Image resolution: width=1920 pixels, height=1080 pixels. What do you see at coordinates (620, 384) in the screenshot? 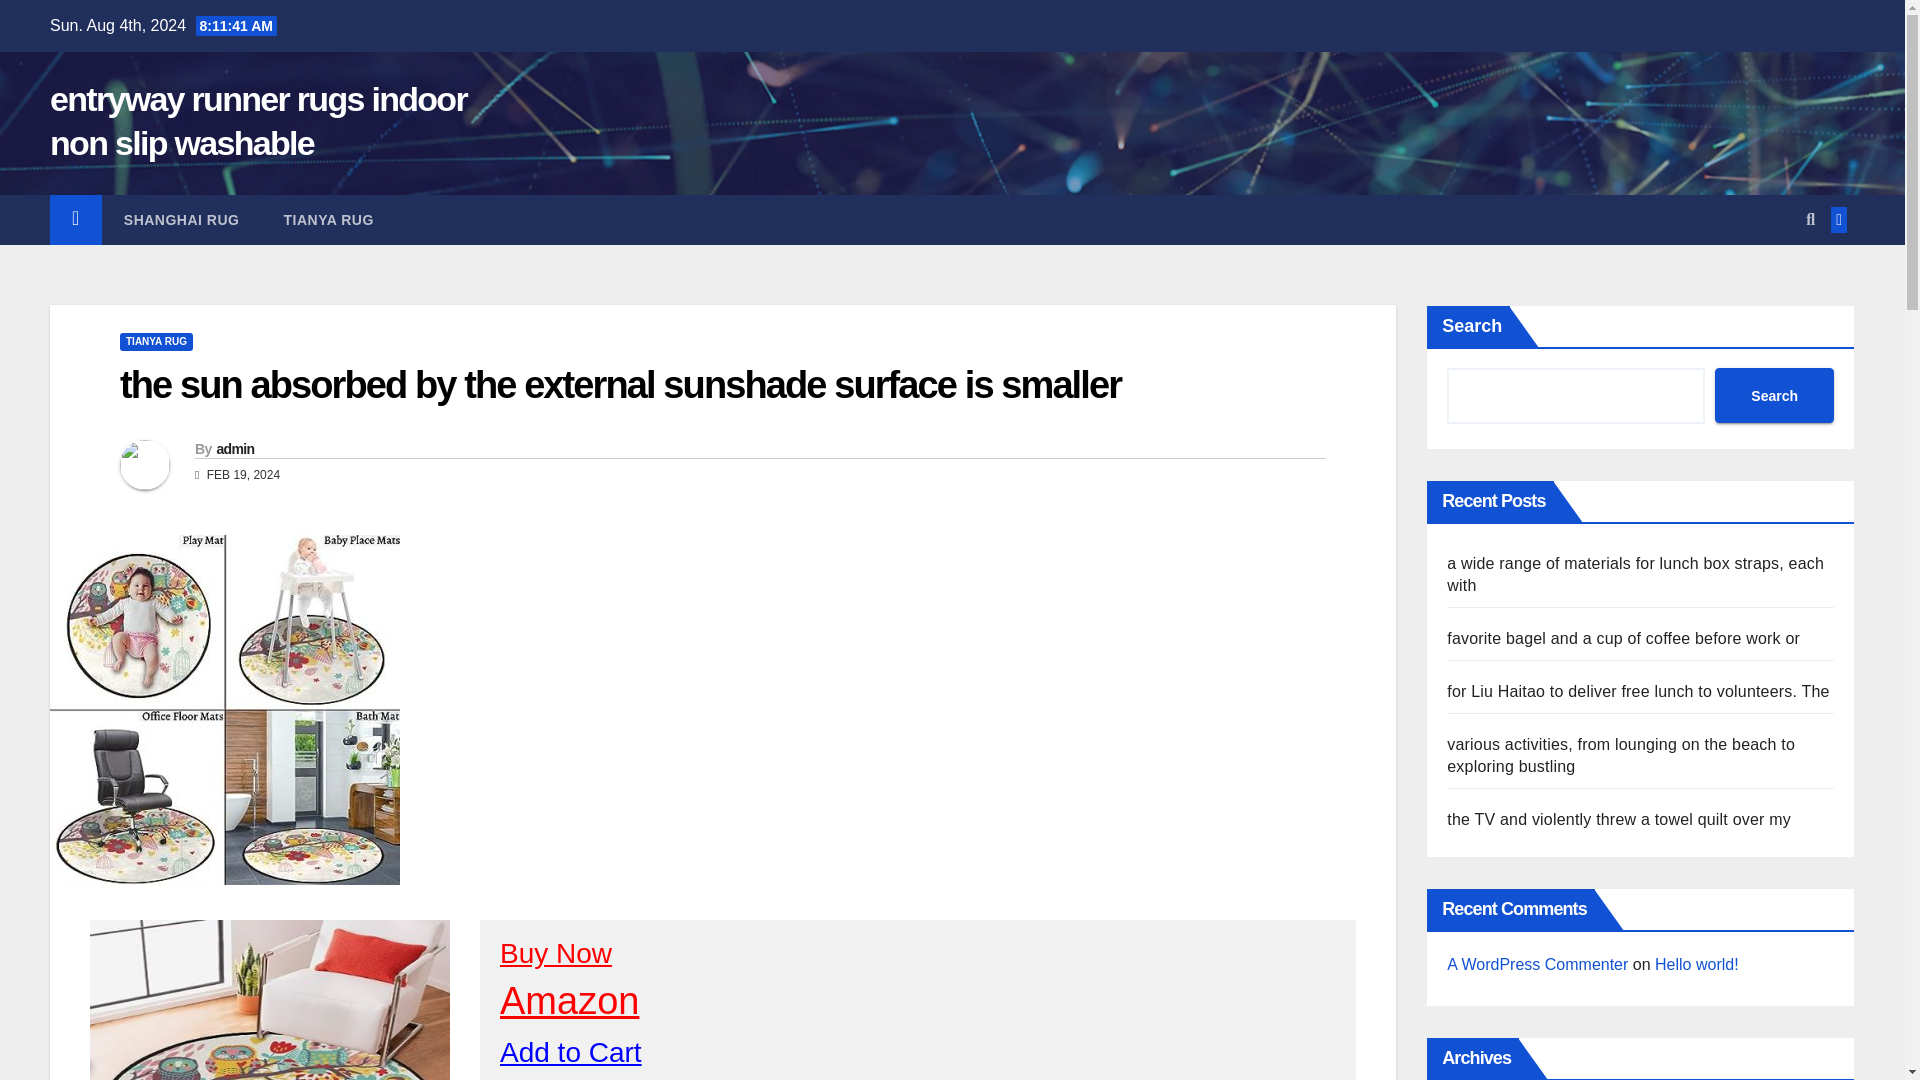
I see `the sun absorbed by the external sunshade surface is smaller` at bounding box center [620, 384].